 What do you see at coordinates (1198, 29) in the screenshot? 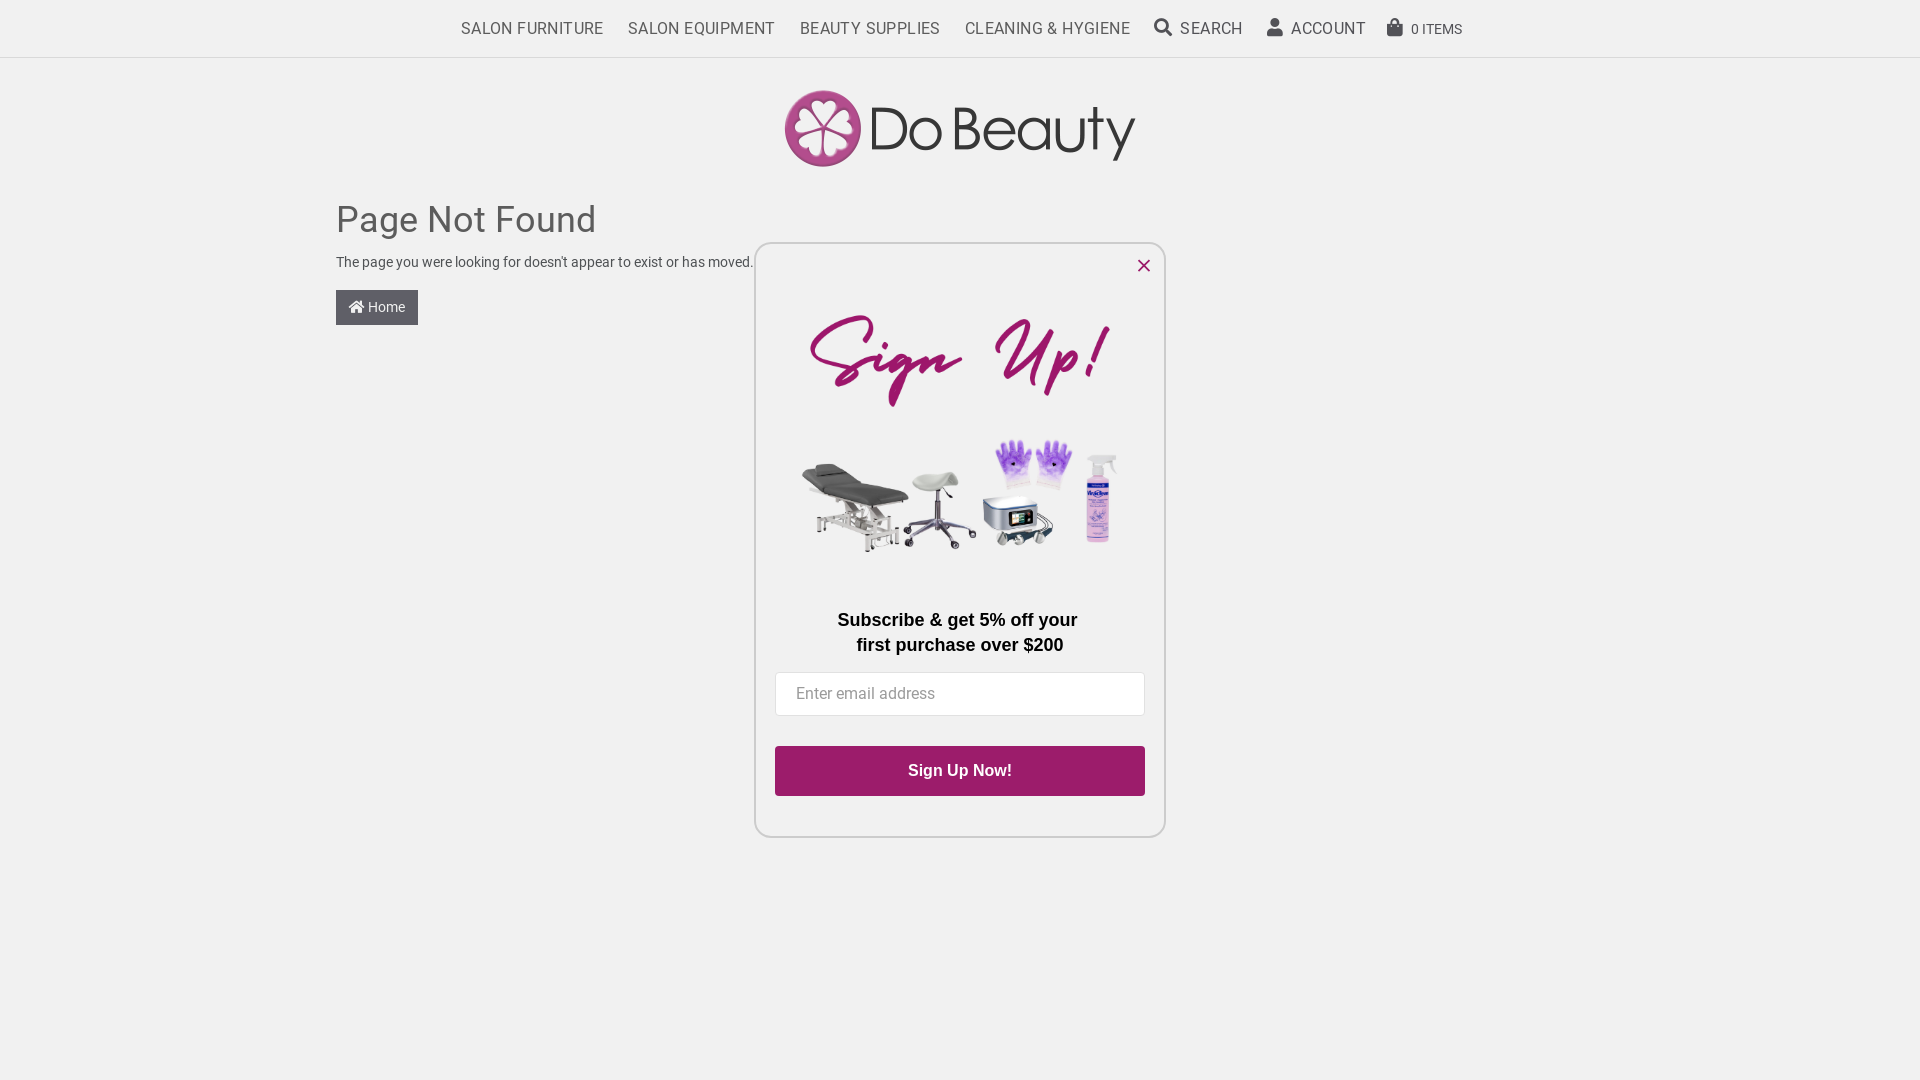
I see `SEARCH` at bounding box center [1198, 29].